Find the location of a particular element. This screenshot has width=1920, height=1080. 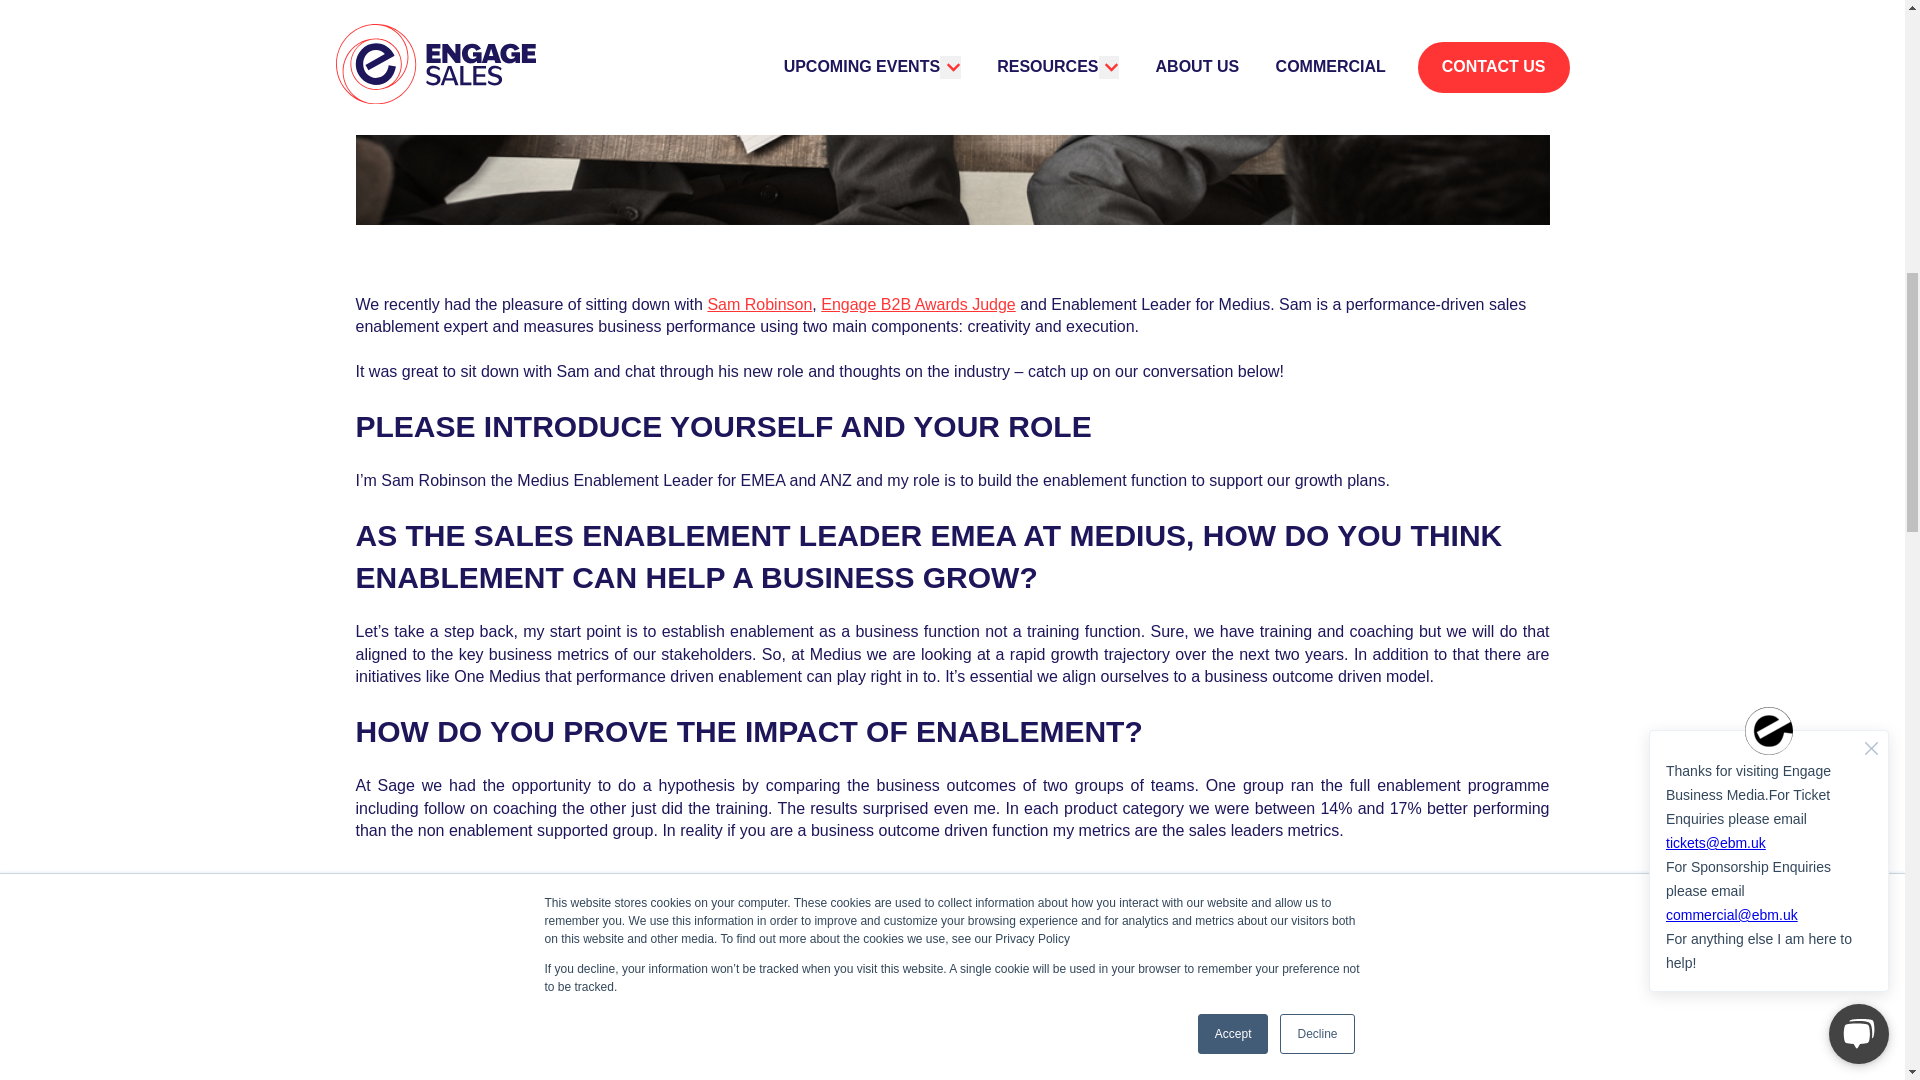

Engage B2B Awards Judge is located at coordinates (918, 304).